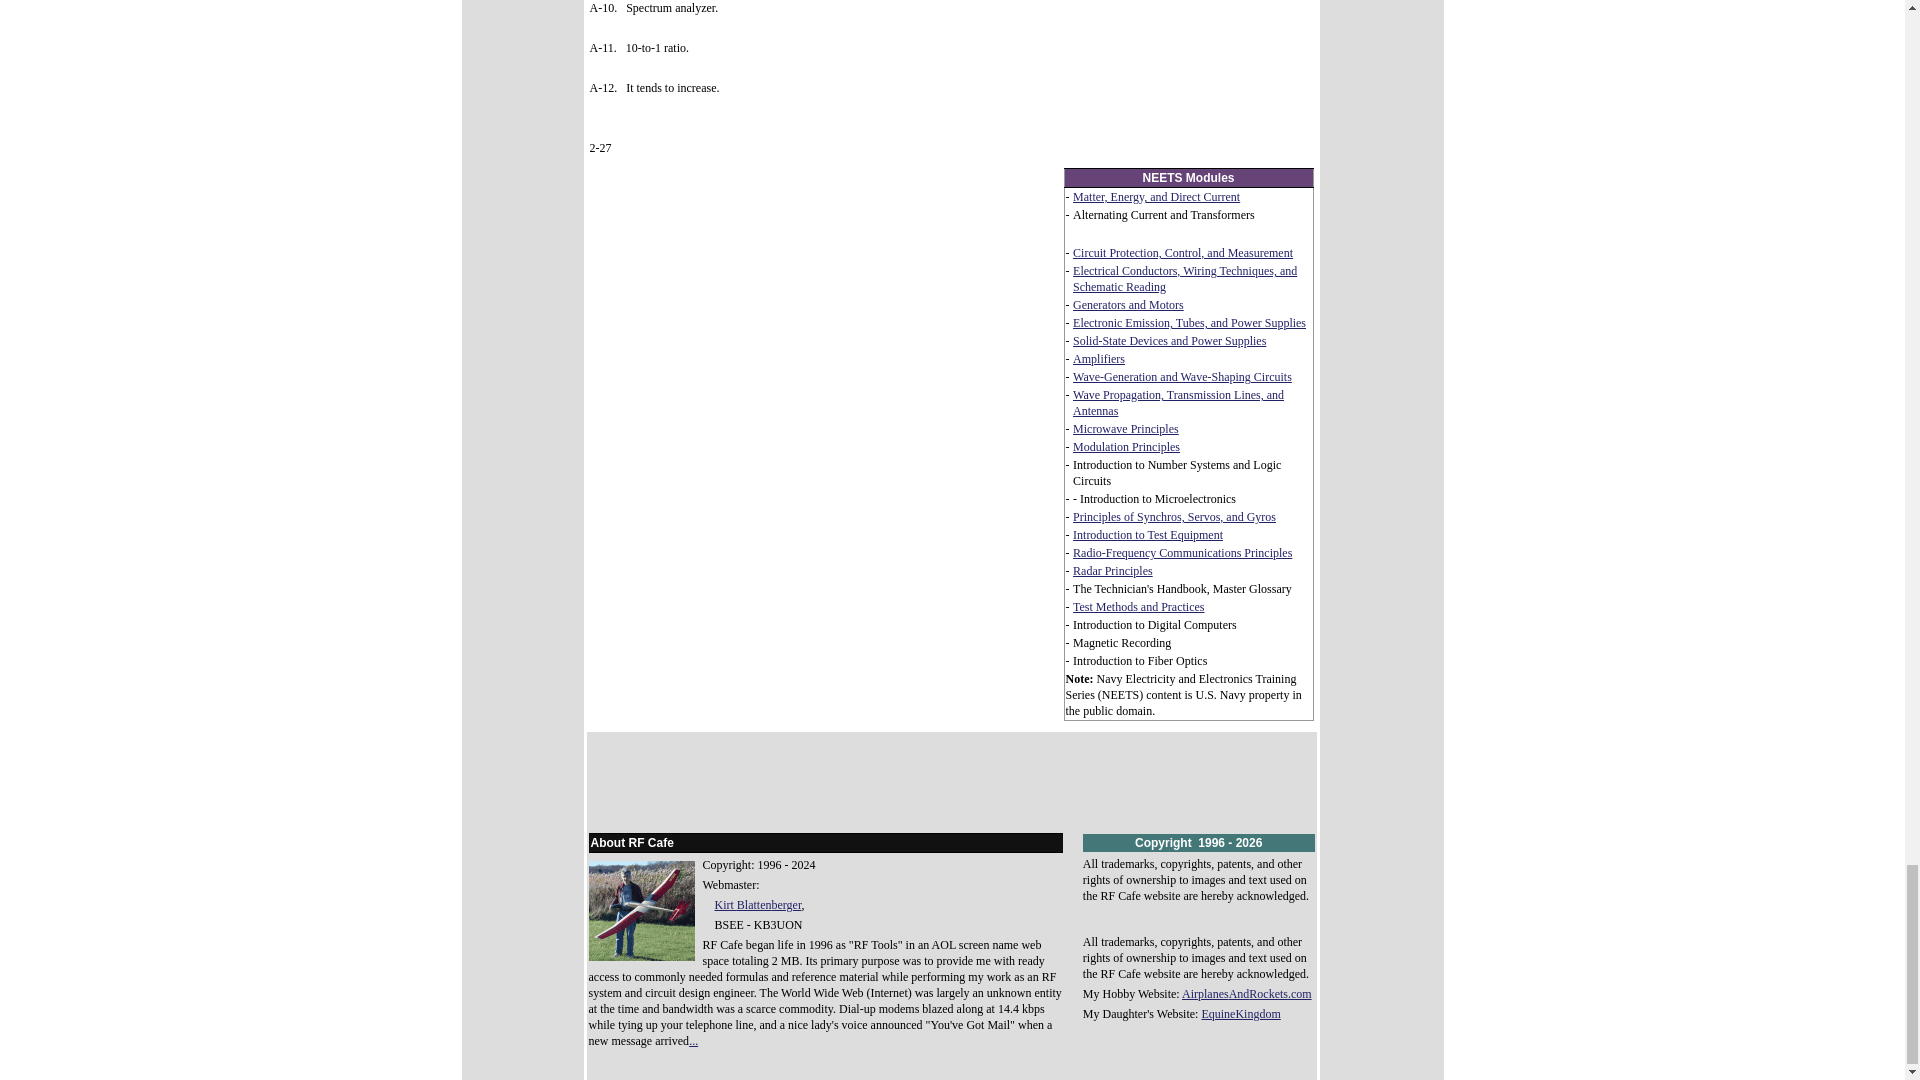 Image resolution: width=1920 pixels, height=1080 pixels. Describe the element at coordinates (1189, 323) in the screenshot. I see `Electronic Emission, Tubes, and Power Supplies` at that location.